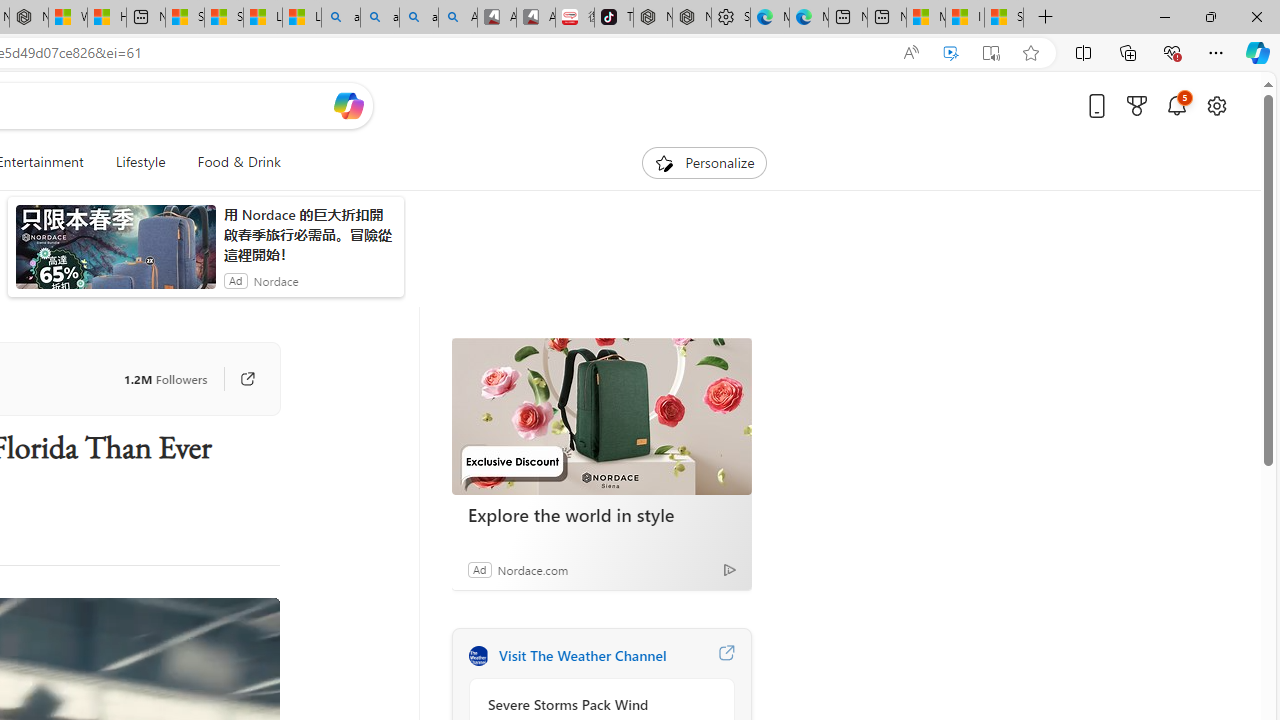  What do you see at coordinates (991, 53) in the screenshot?
I see `Enter Immersive Reader (F9)` at bounding box center [991, 53].